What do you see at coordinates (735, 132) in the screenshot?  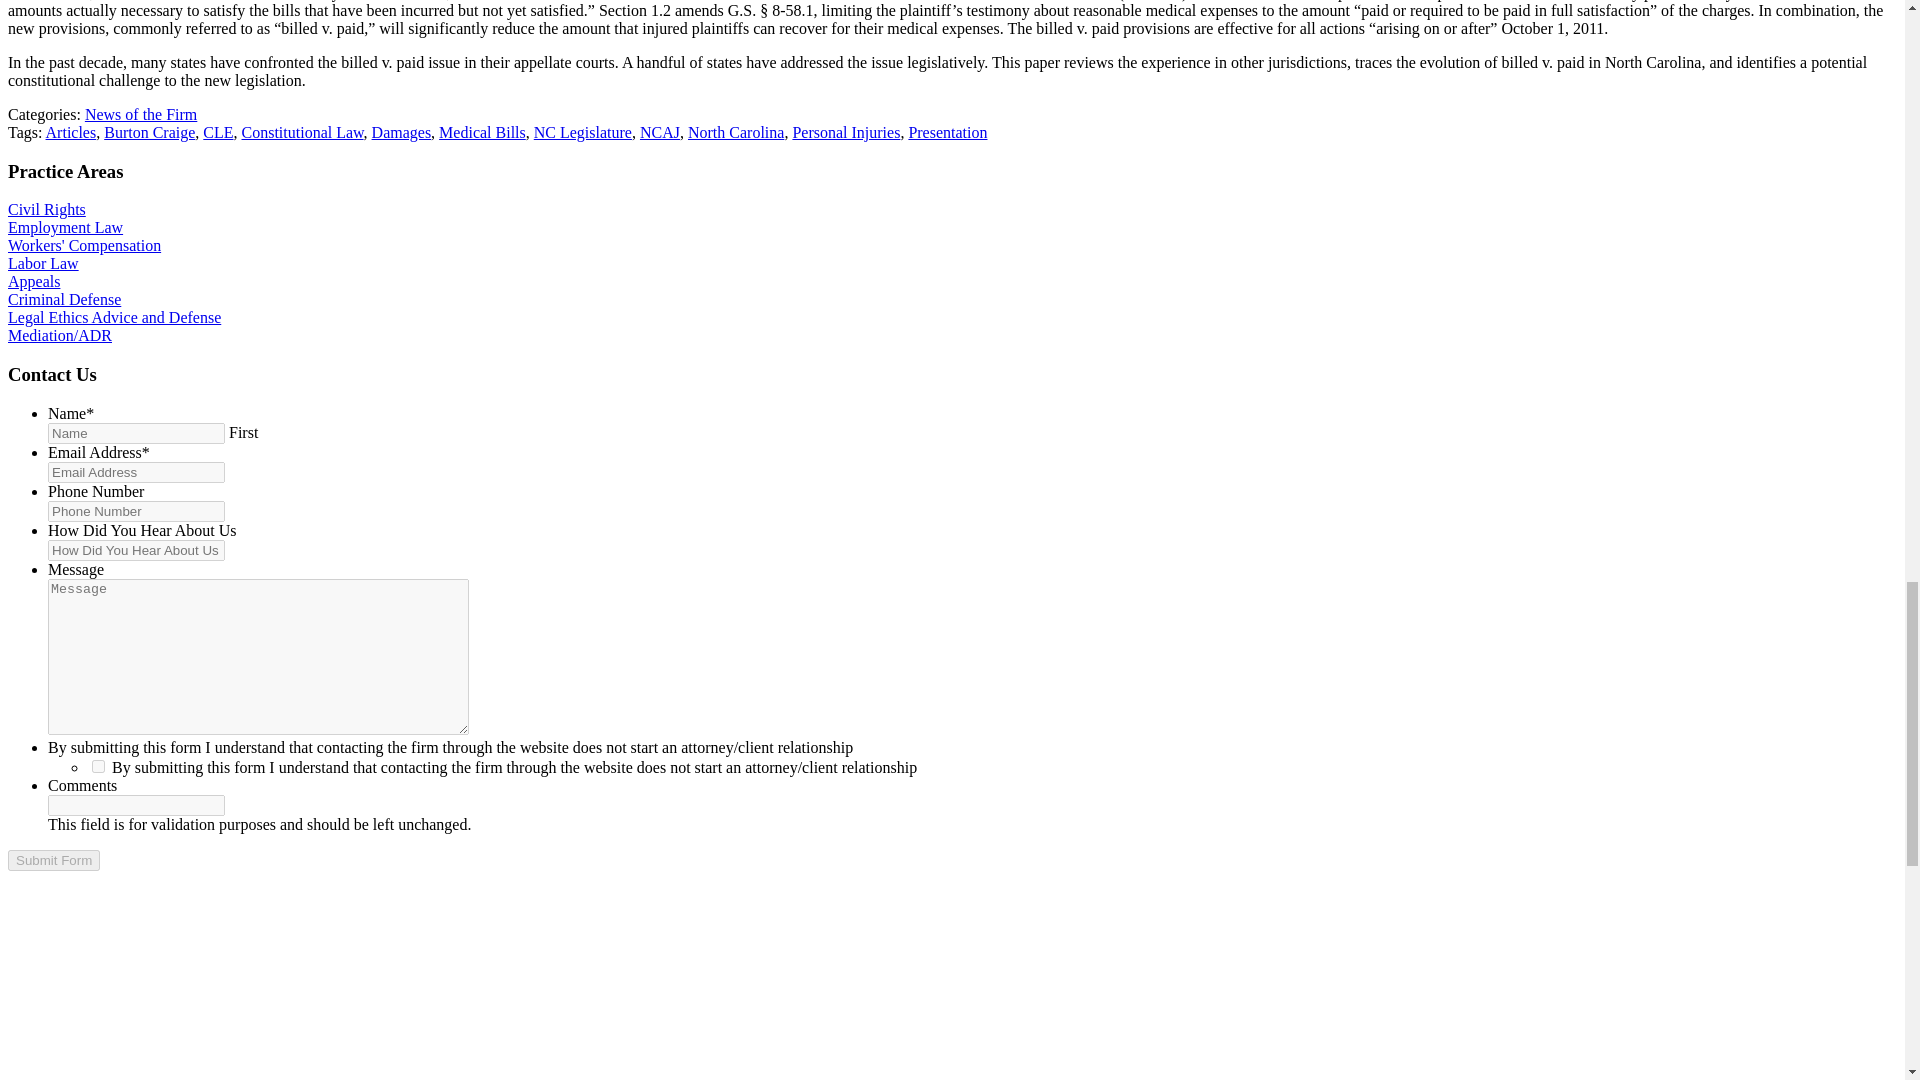 I see `Click for more North Carolina information` at bounding box center [735, 132].